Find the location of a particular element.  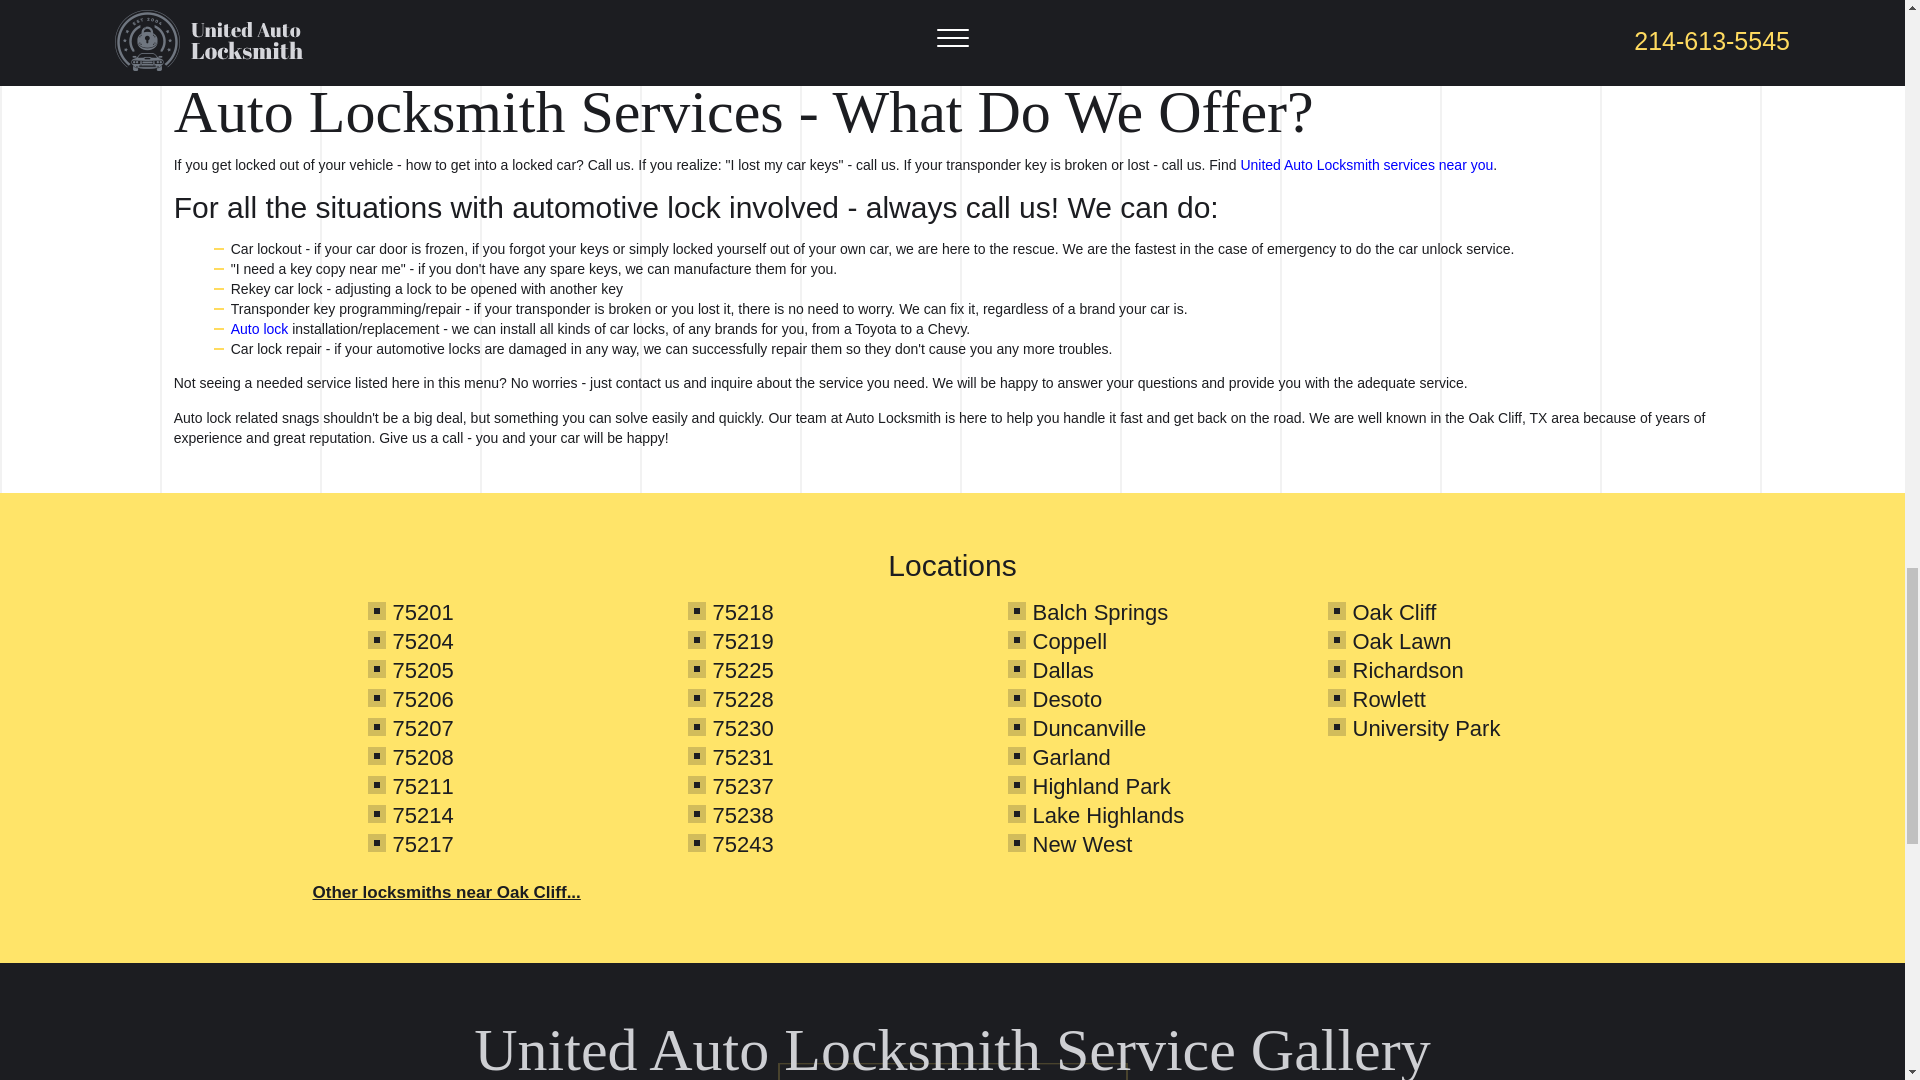

Locksmith in 75225, TX is located at coordinates (742, 670).